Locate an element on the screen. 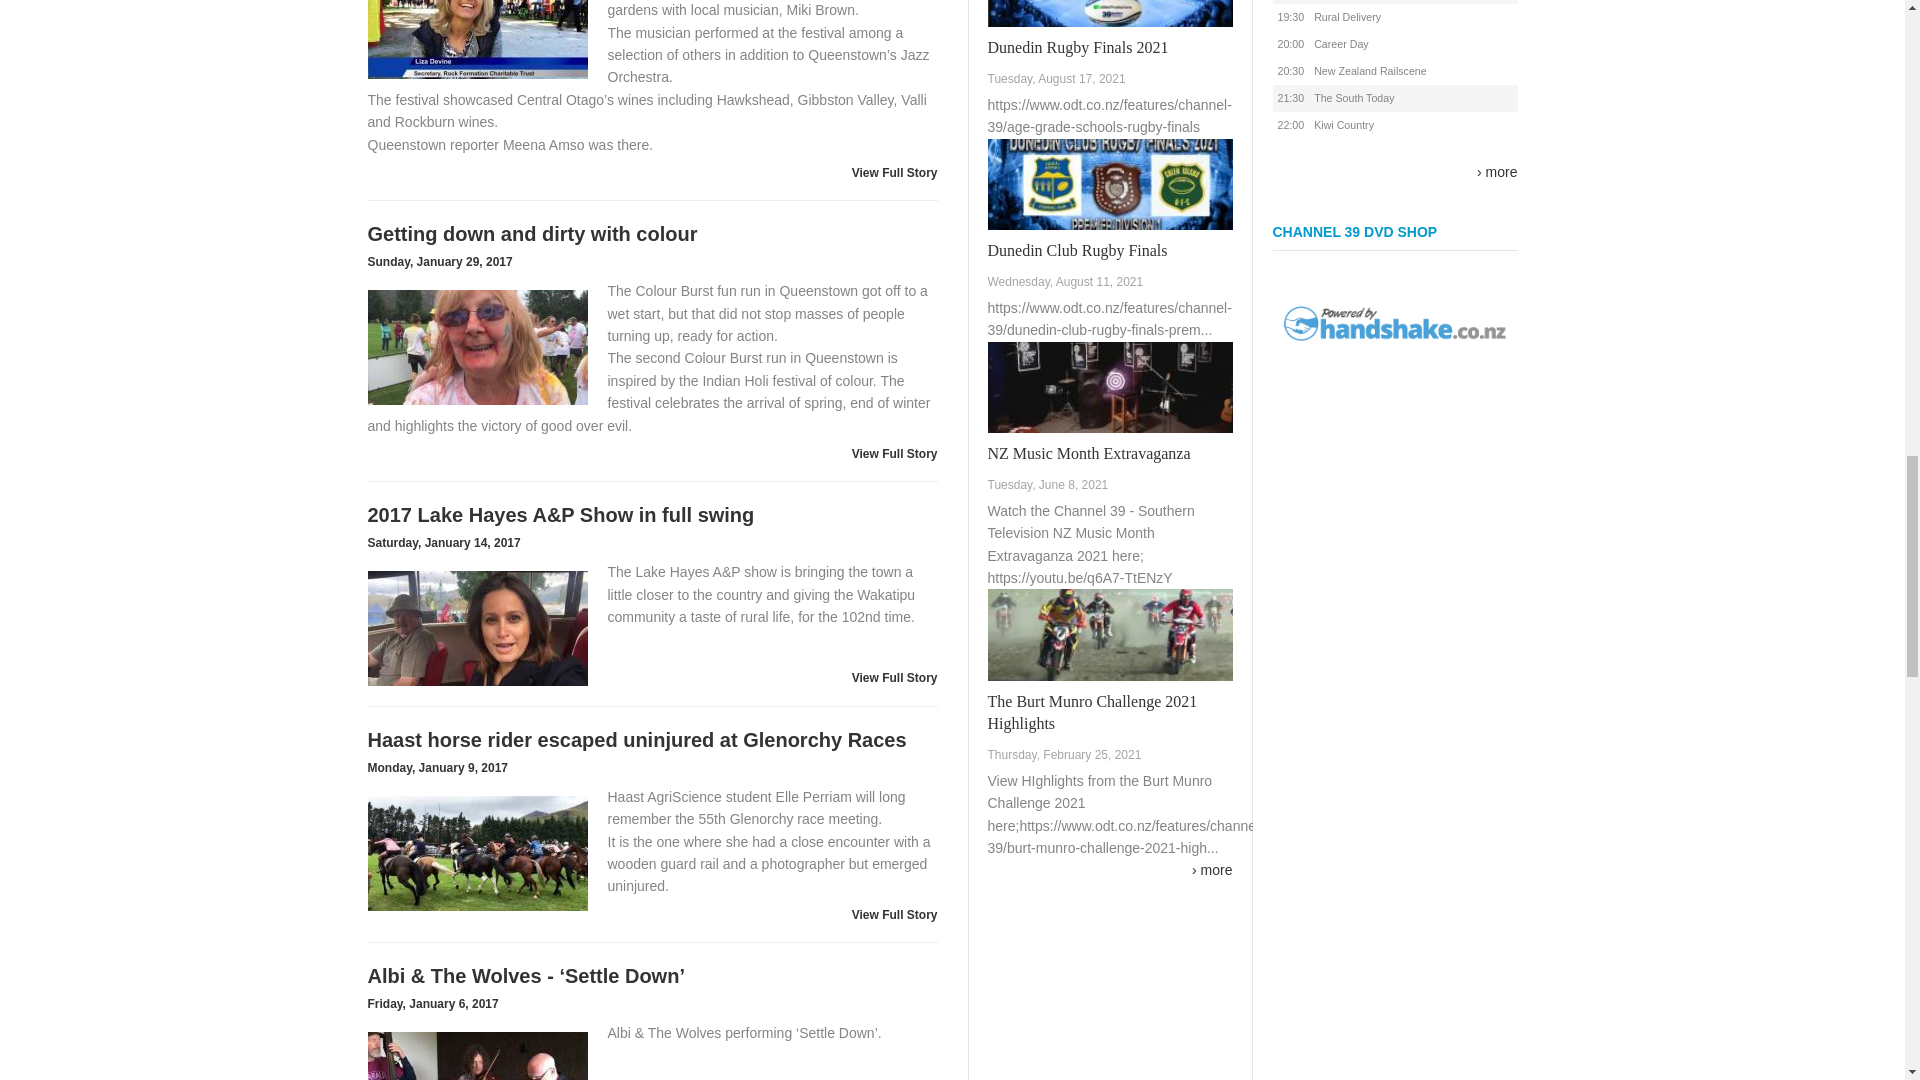 The width and height of the screenshot is (1920, 1080). Getting down and dirty with colour is located at coordinates (478, 346).